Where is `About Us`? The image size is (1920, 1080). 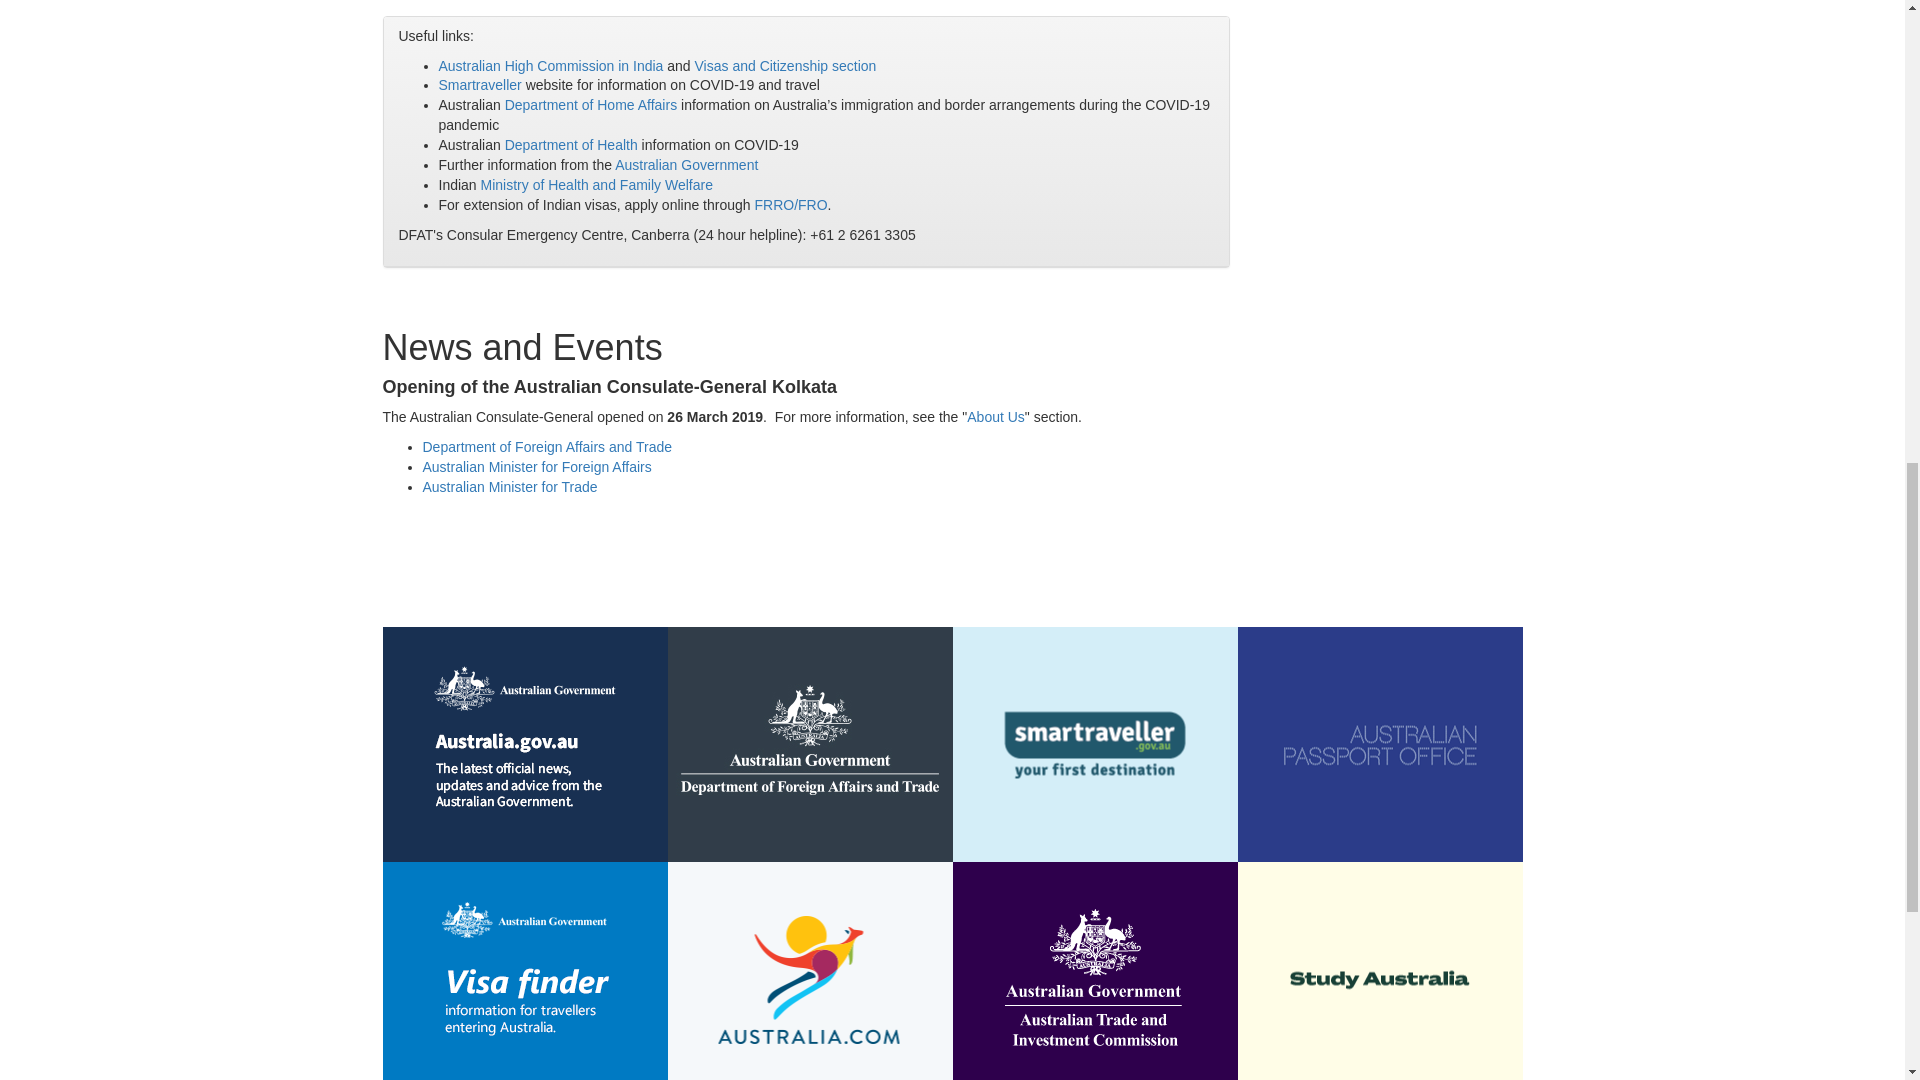
About Us is located at coordinates (996, 417).